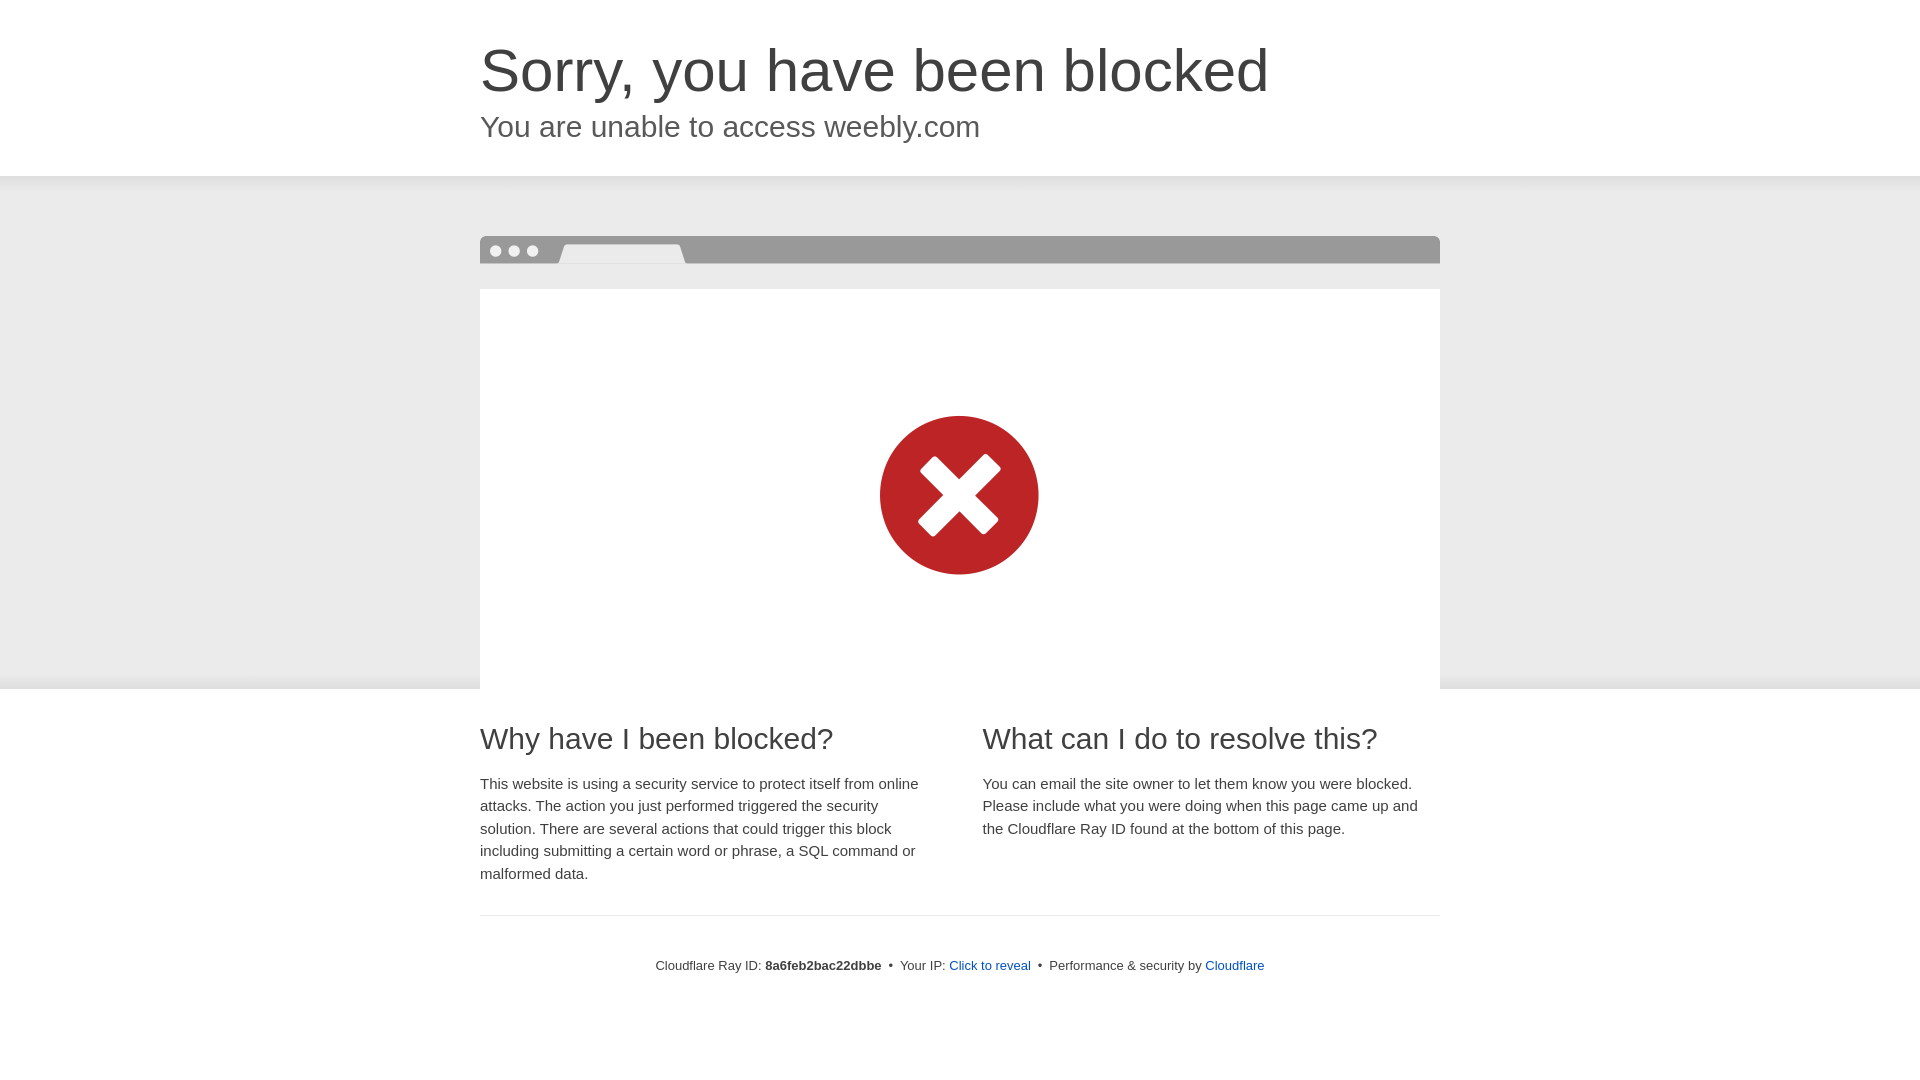  Describe the element at coordinates (1234, 965) in the screenshot. I see `Cloudflare` at that location.